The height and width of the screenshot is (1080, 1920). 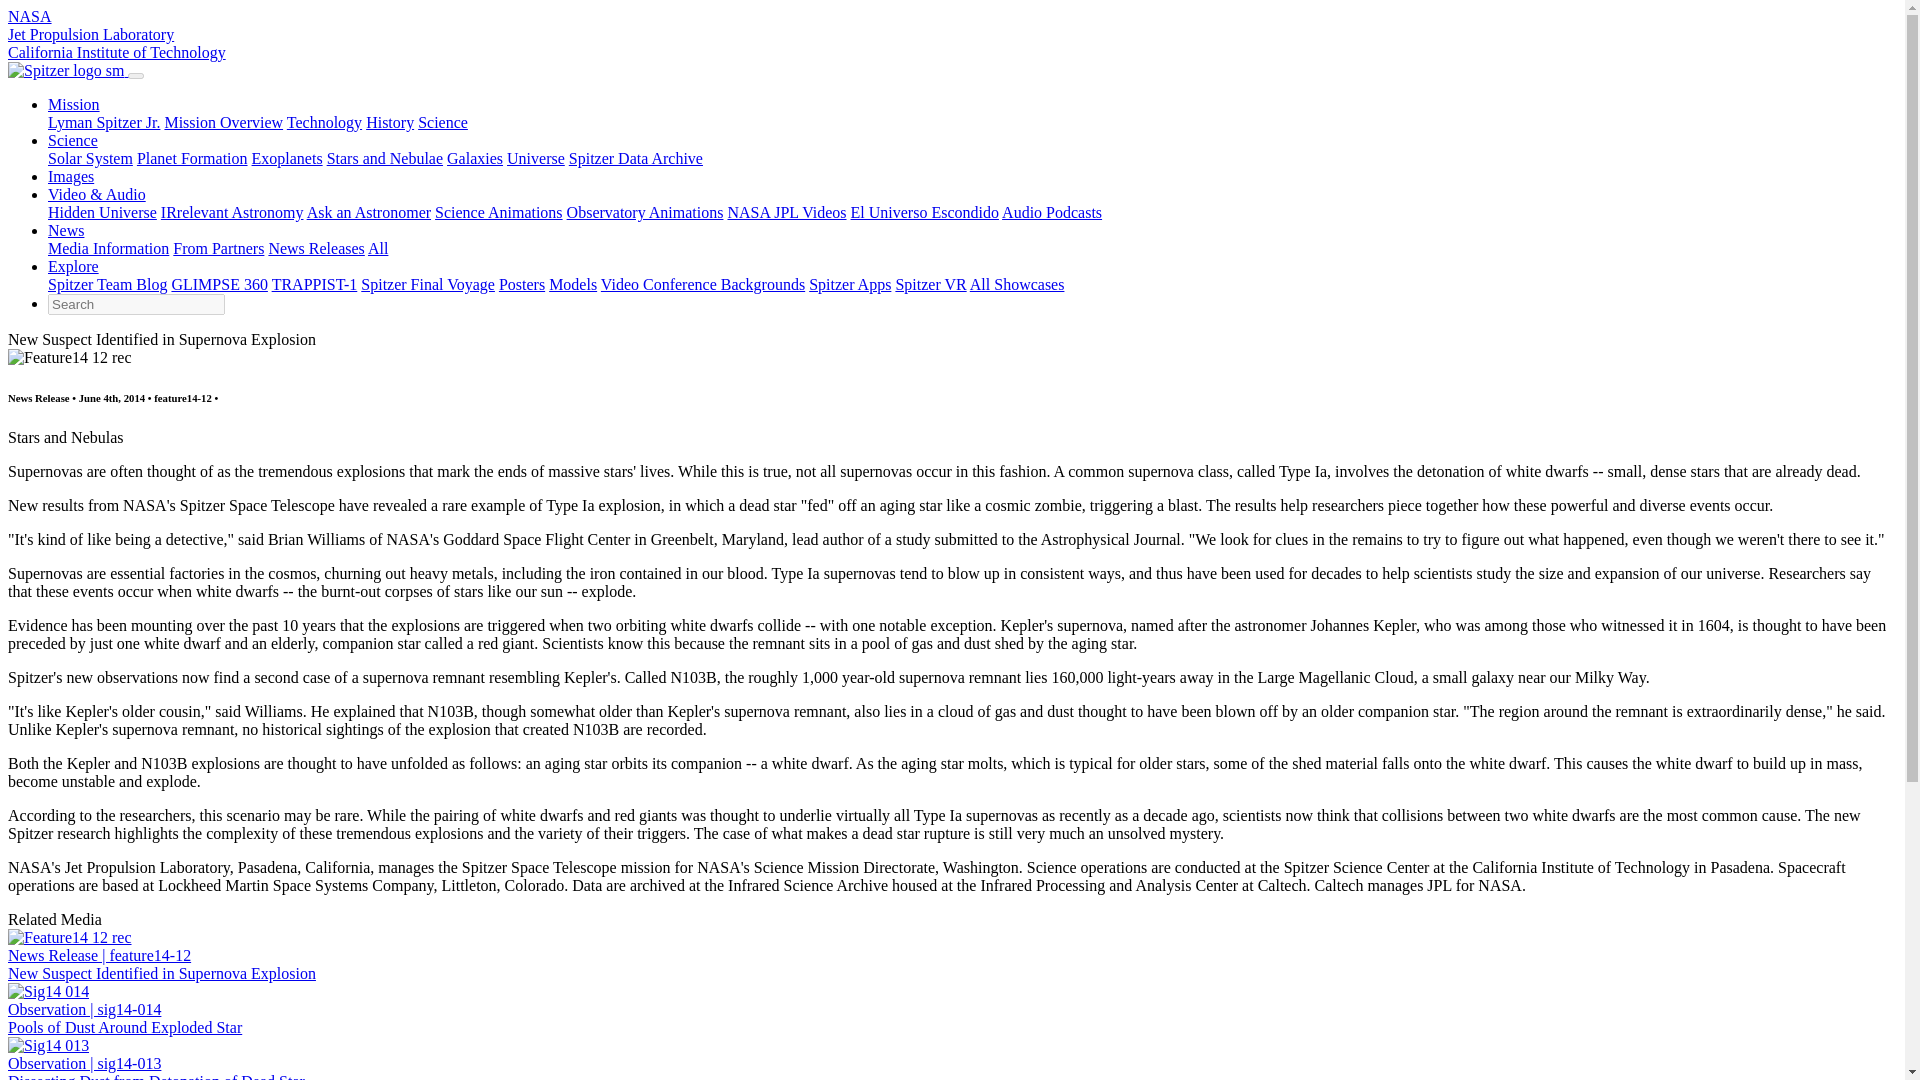 I want to click on Solar System, so click(x=90, y=158).